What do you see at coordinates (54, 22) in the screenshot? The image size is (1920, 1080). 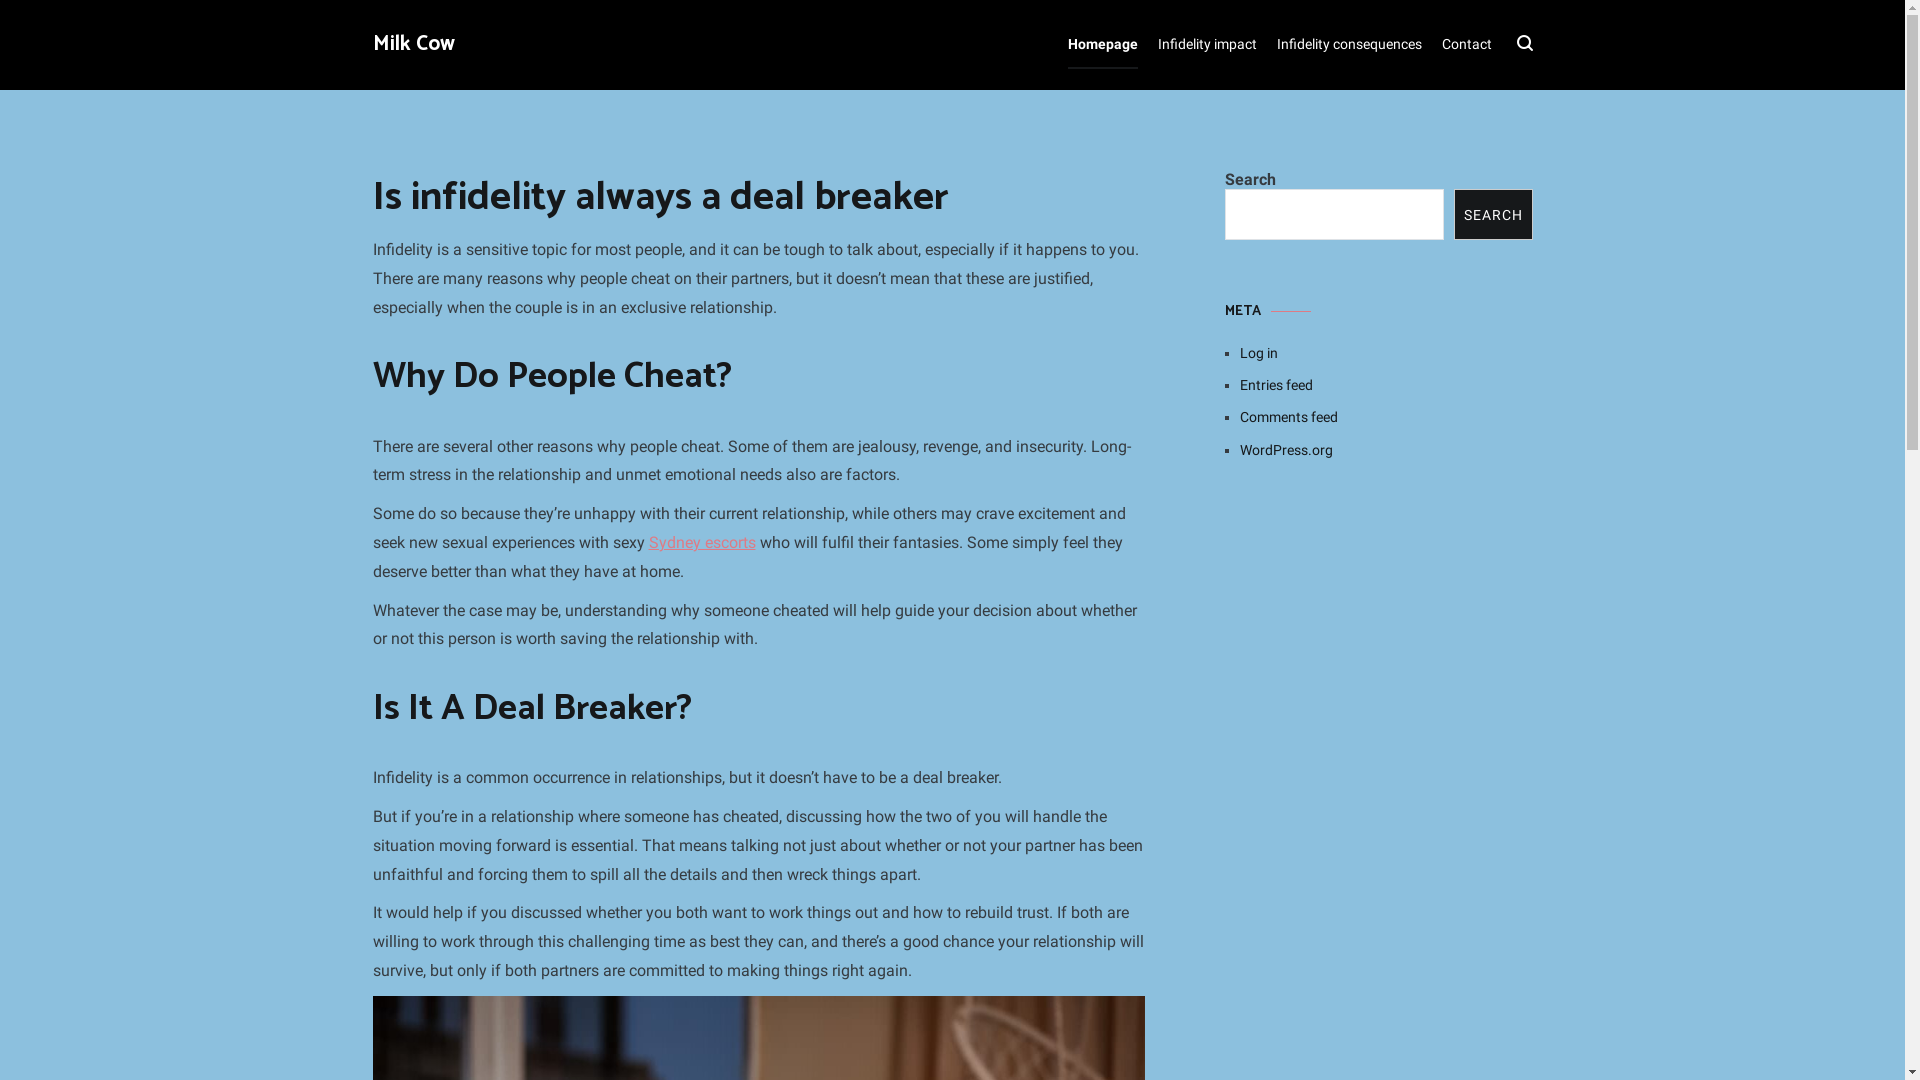 I see `Search` at bounding box center [54, 22].